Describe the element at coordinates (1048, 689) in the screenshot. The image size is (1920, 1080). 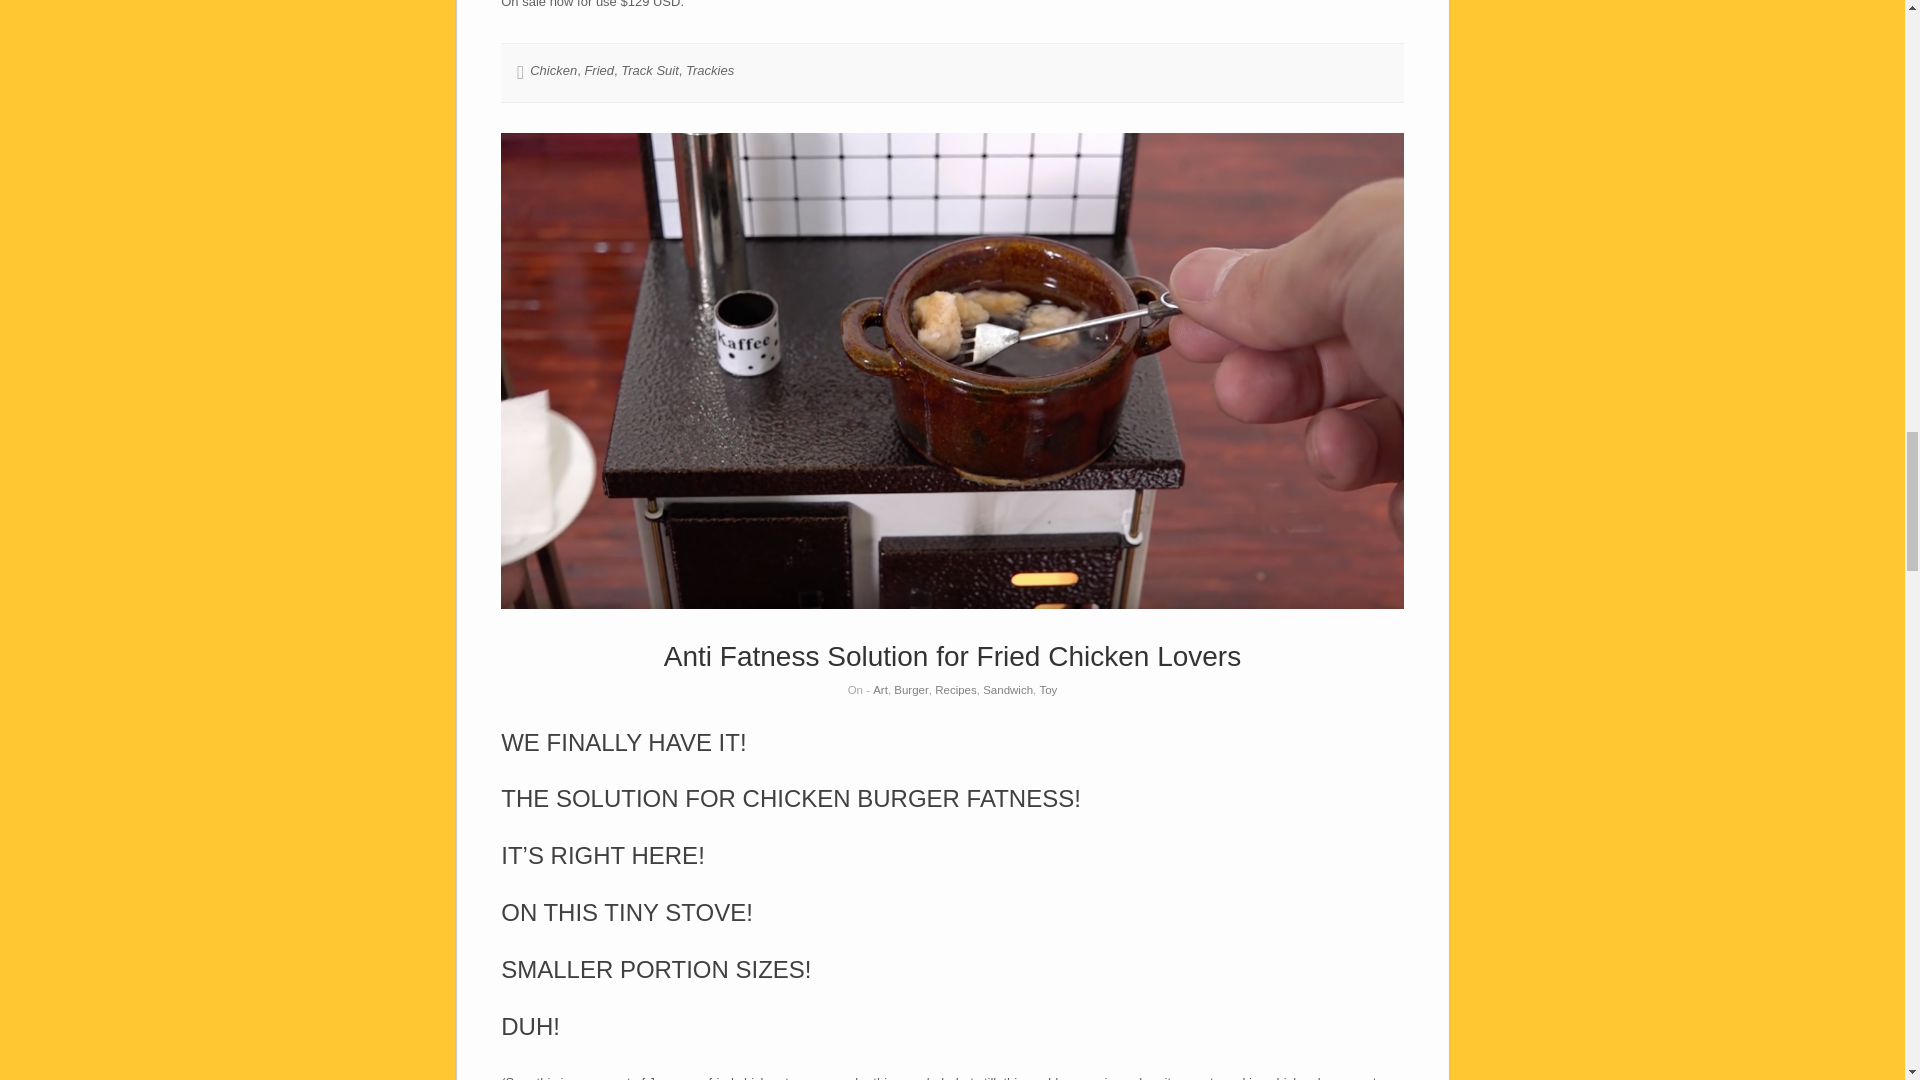
I see `Toy` at that location.